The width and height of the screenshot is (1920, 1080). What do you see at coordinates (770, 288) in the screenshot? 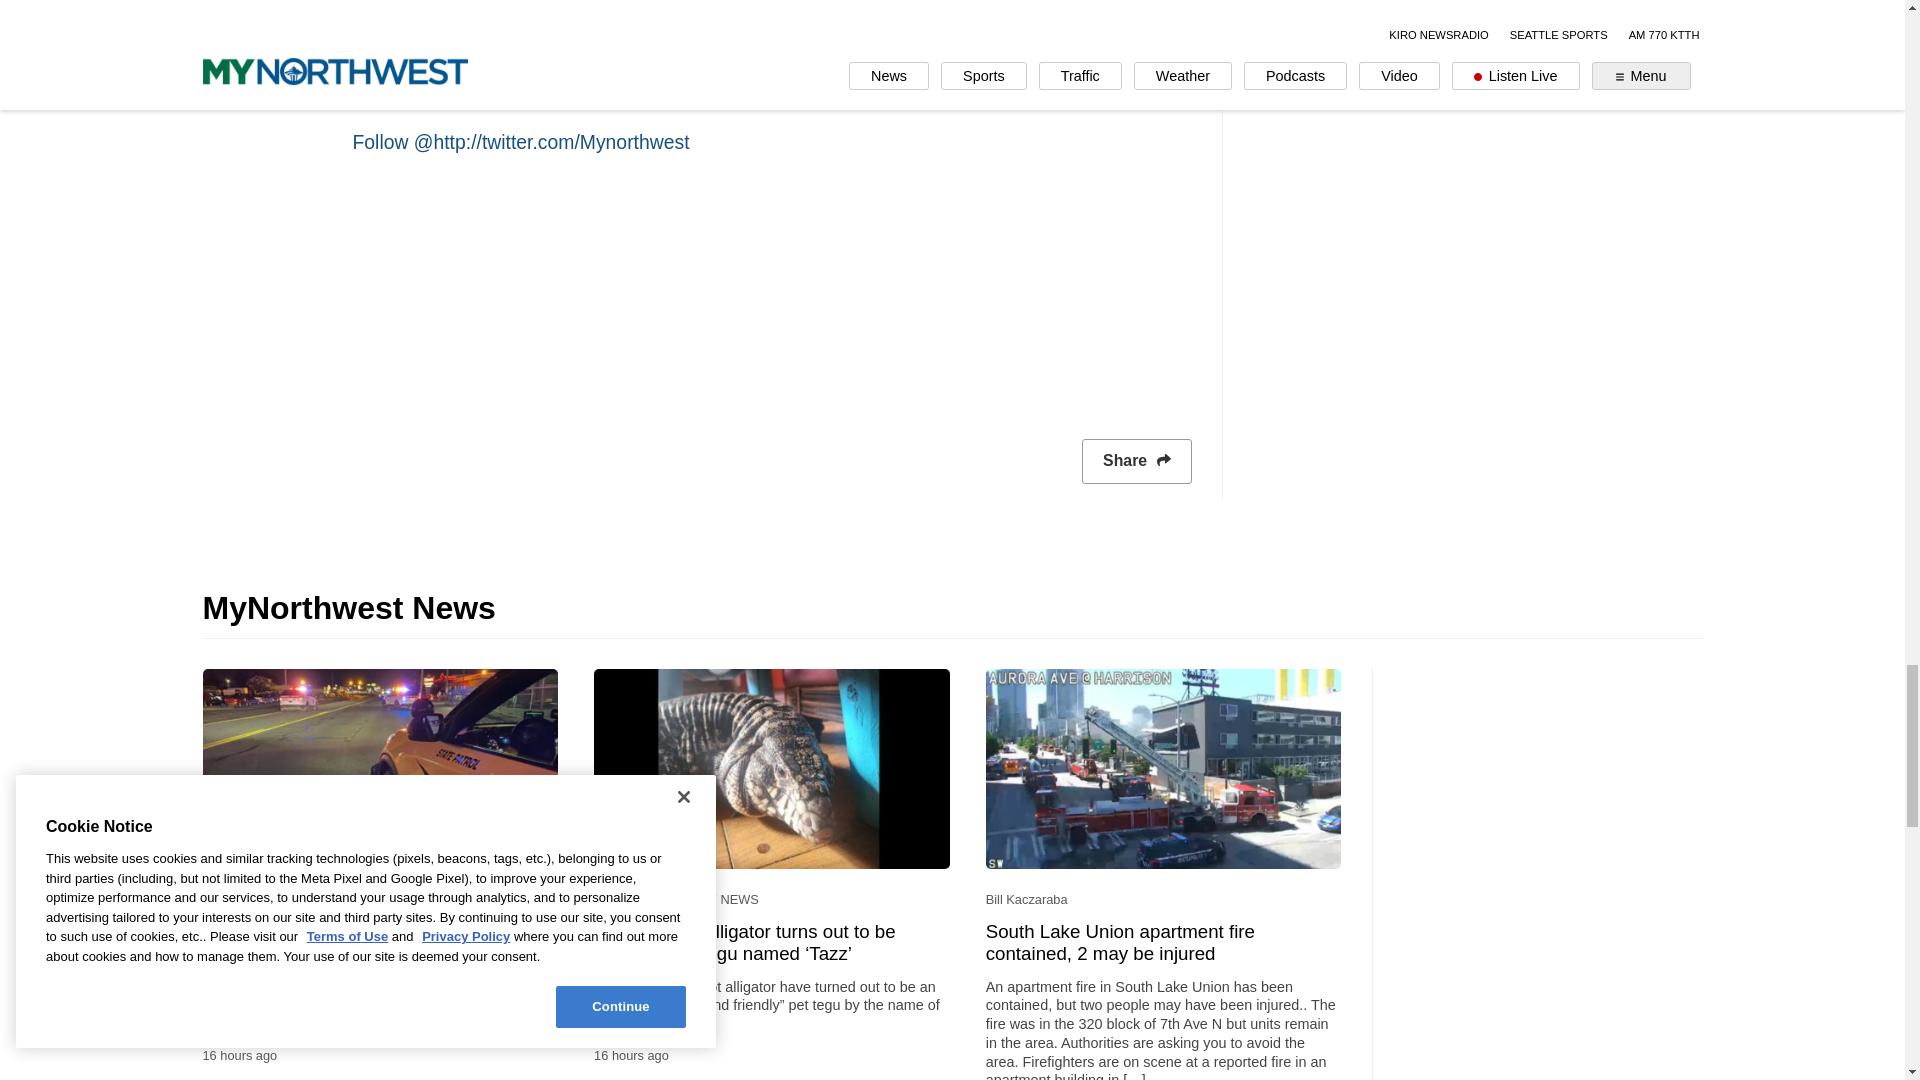
I see `Signup Widget Embed` at bounding box center [770, 288].